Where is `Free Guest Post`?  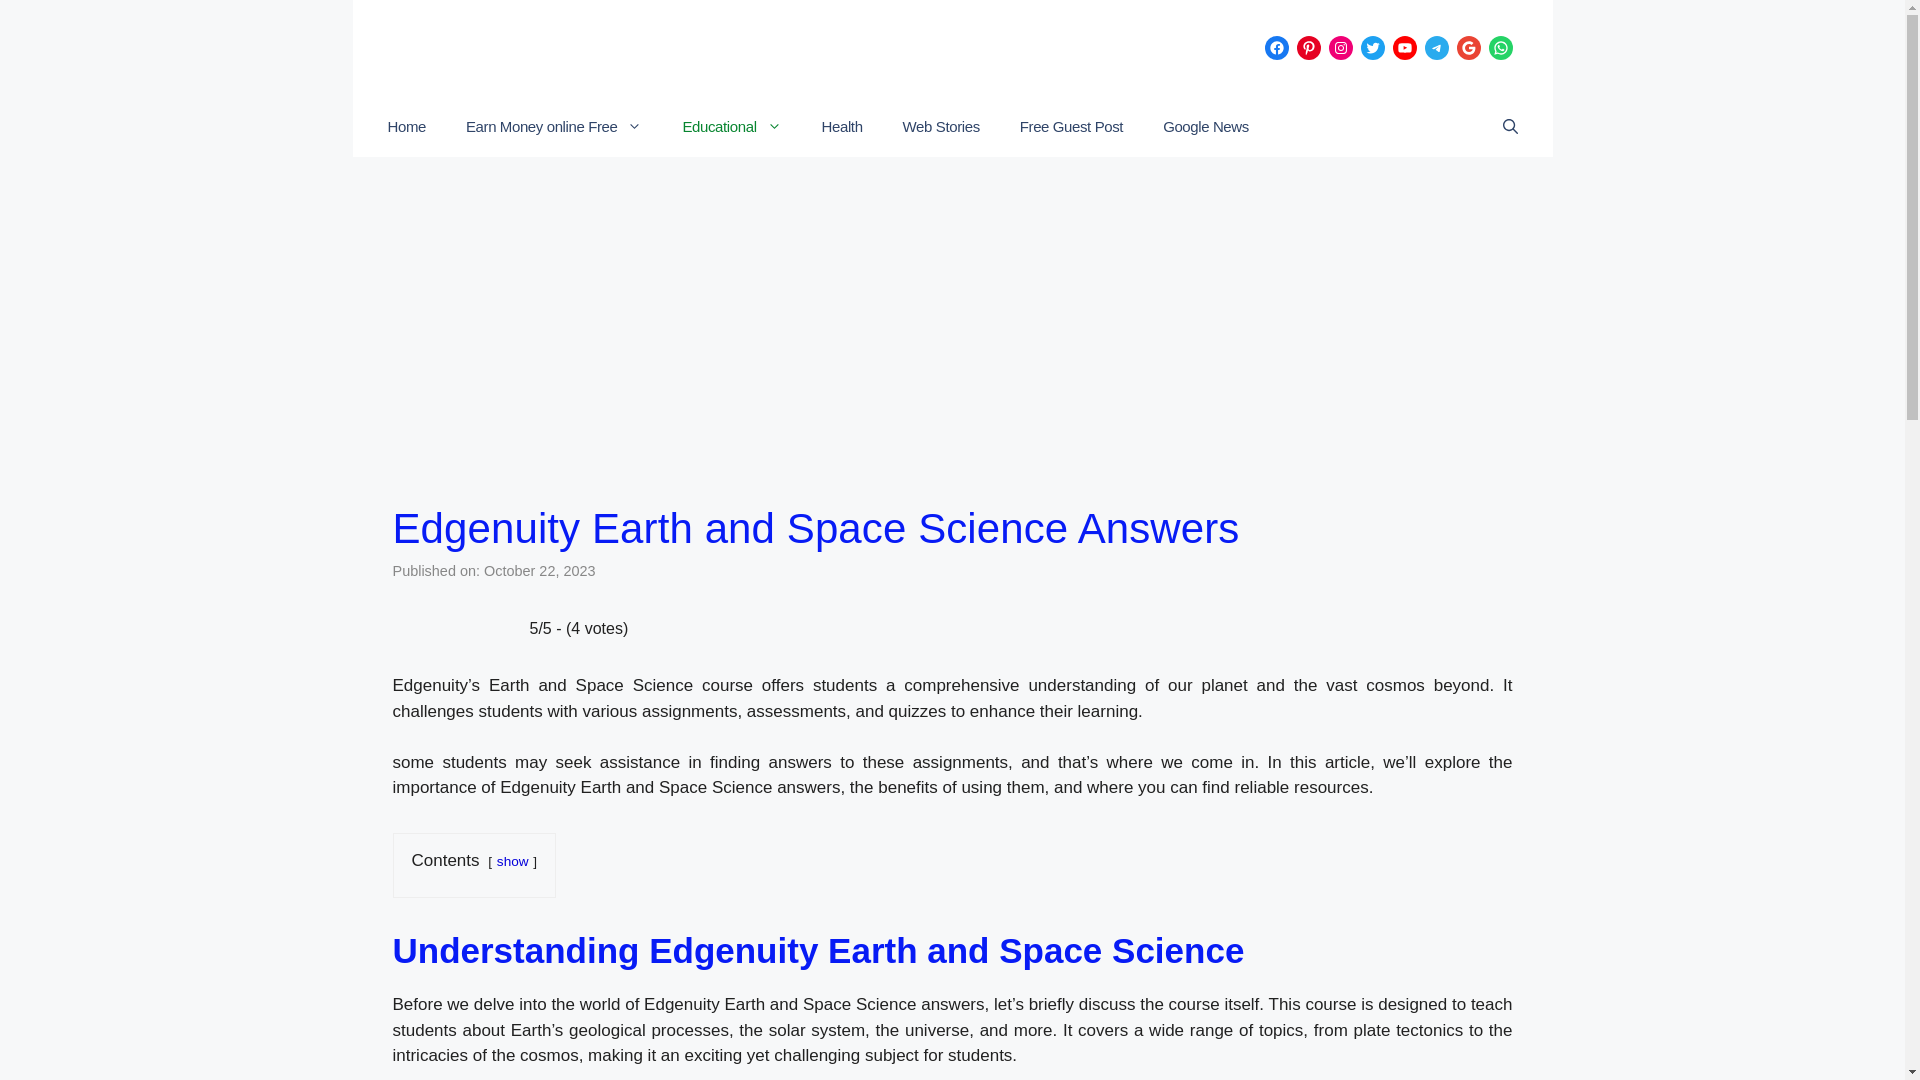 Free Guest Post is located at coordinates (1071, 126).